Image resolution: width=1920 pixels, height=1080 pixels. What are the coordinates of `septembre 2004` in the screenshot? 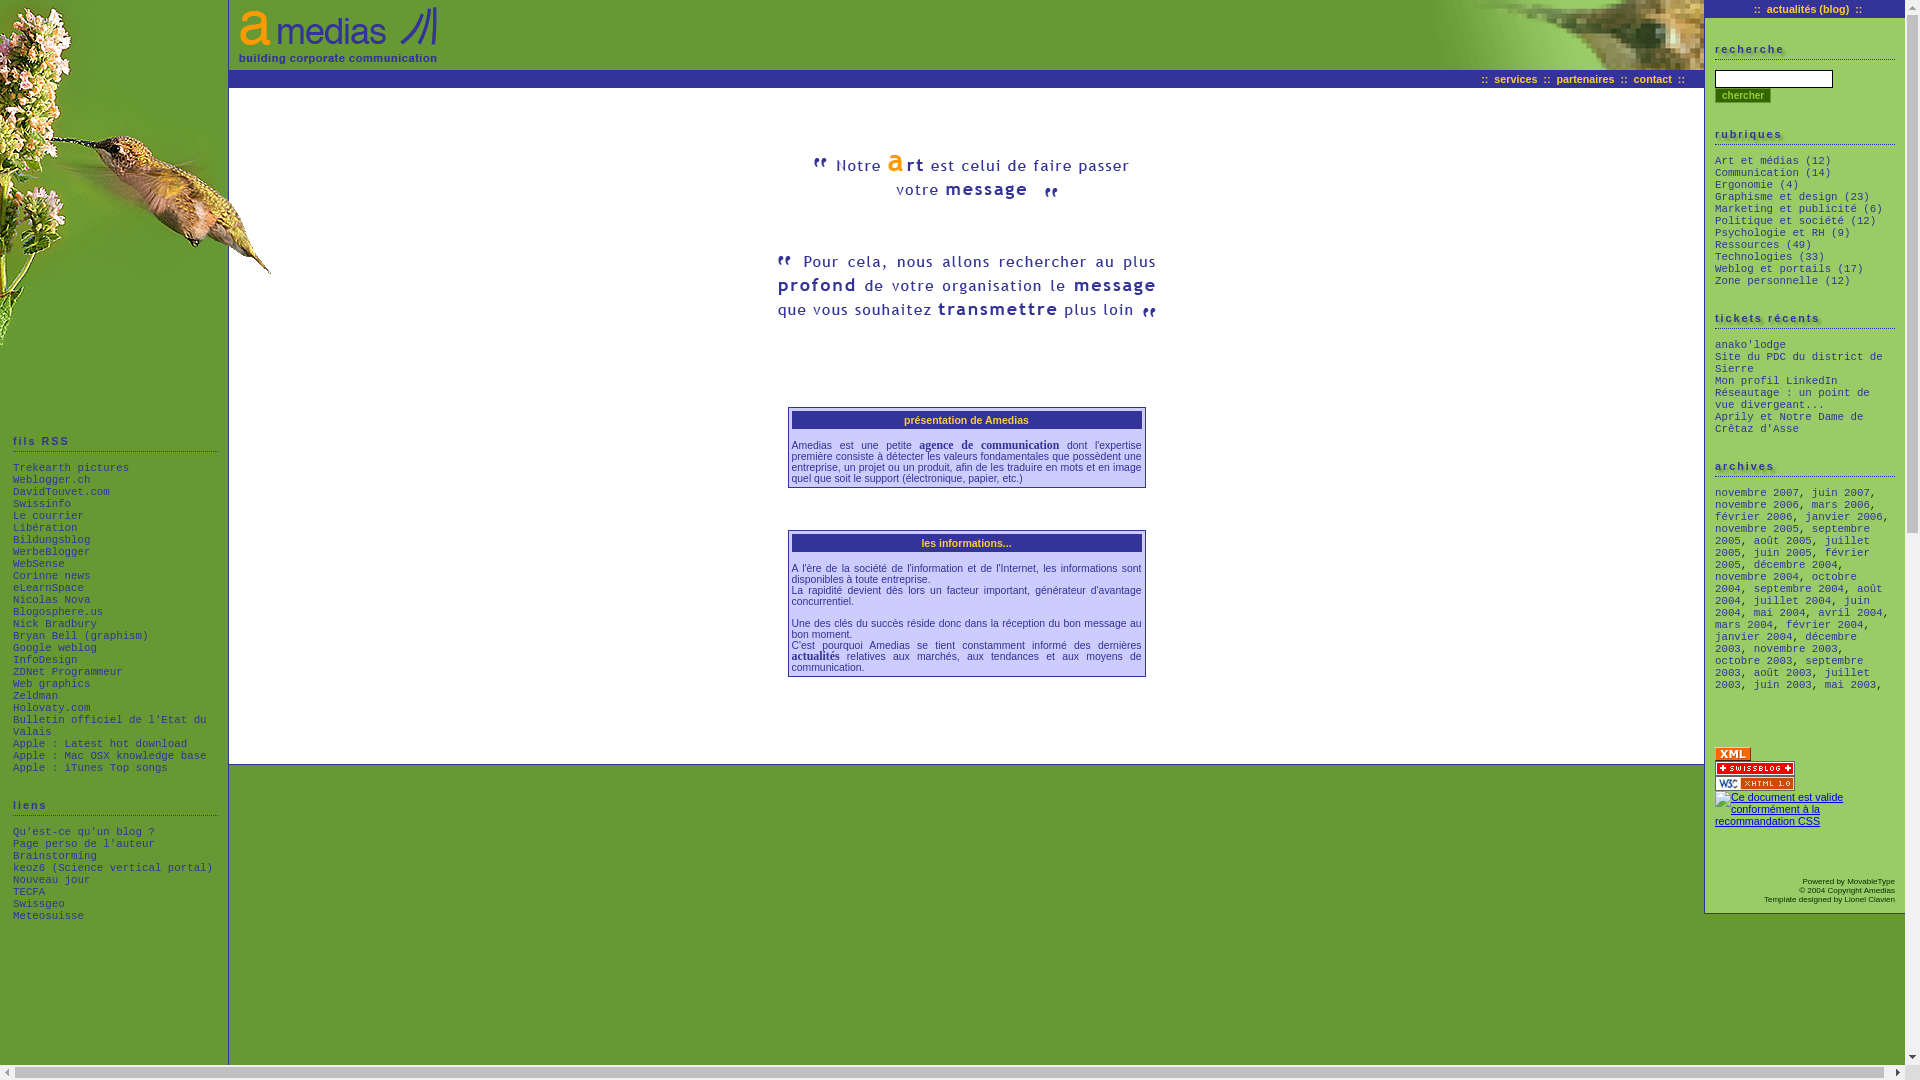 It's located at (1799, 589).